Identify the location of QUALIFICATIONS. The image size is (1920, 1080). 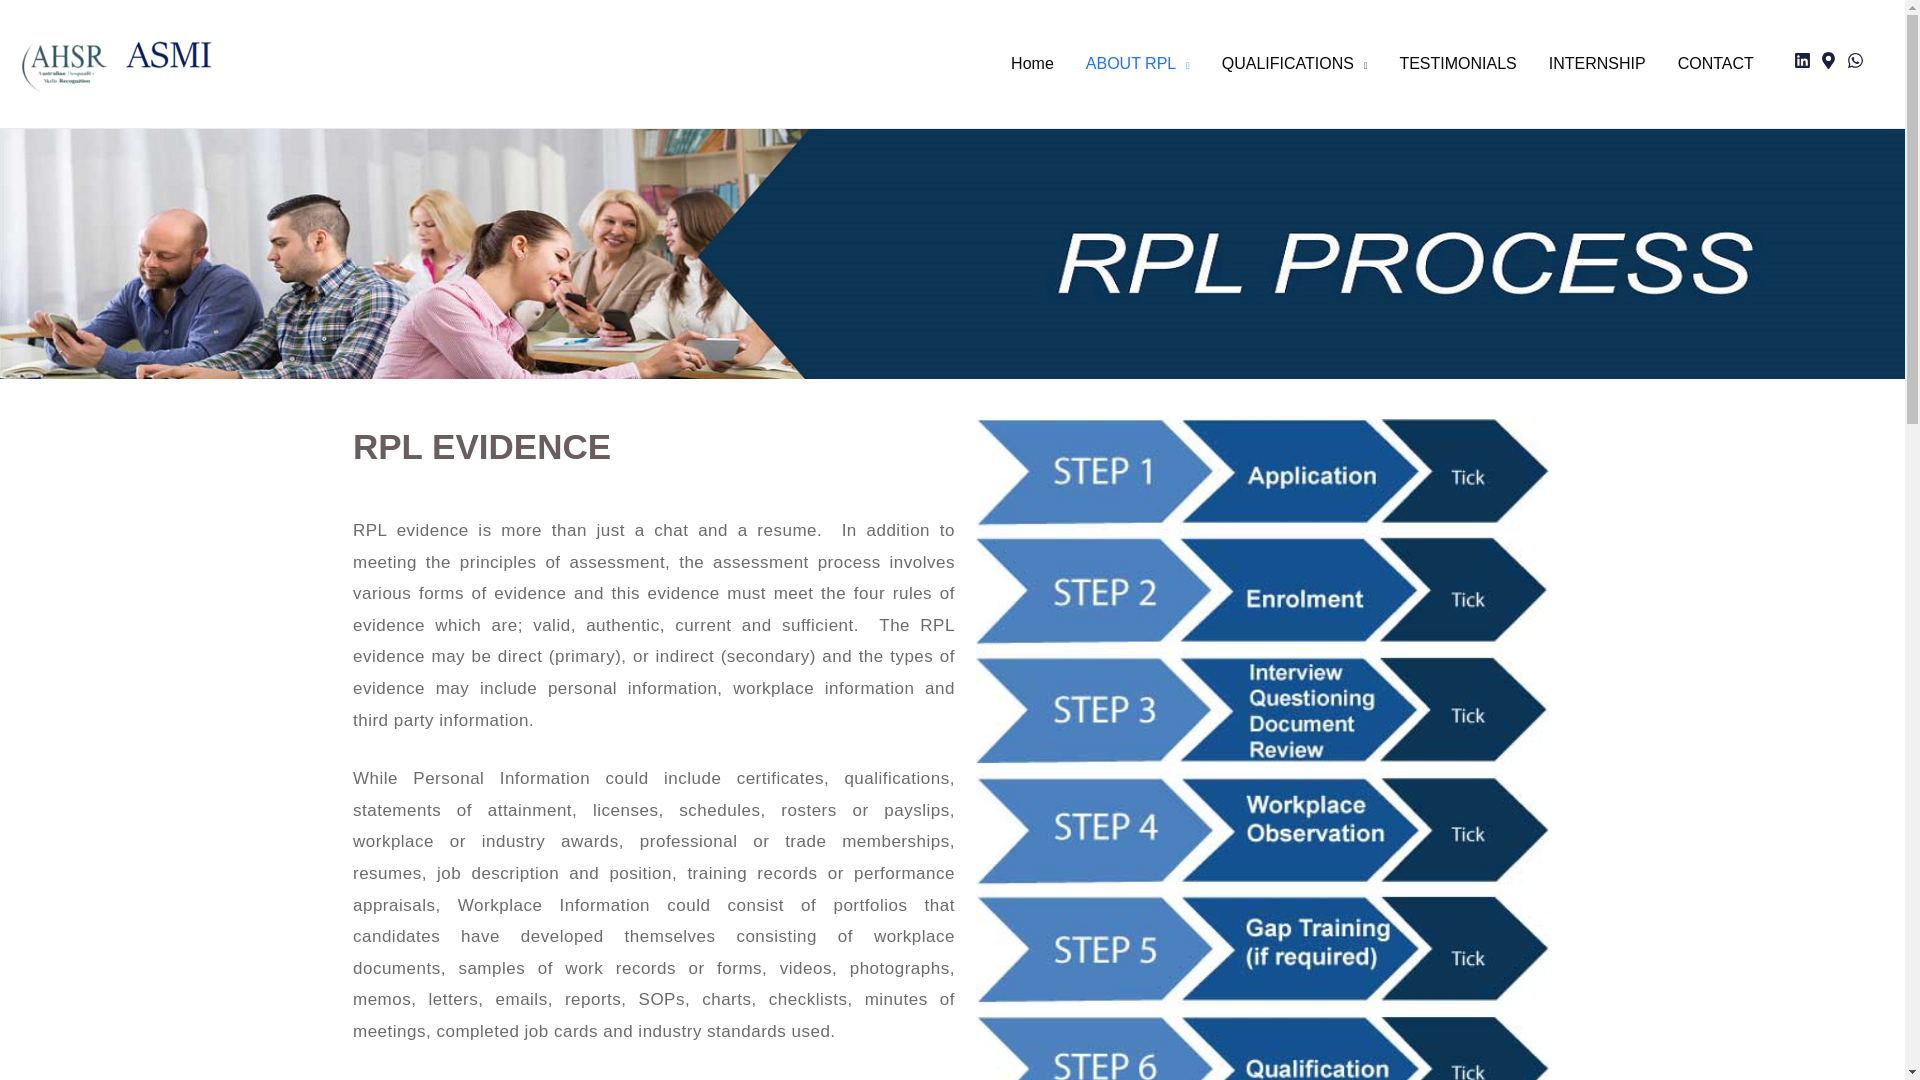
(1294, 64).